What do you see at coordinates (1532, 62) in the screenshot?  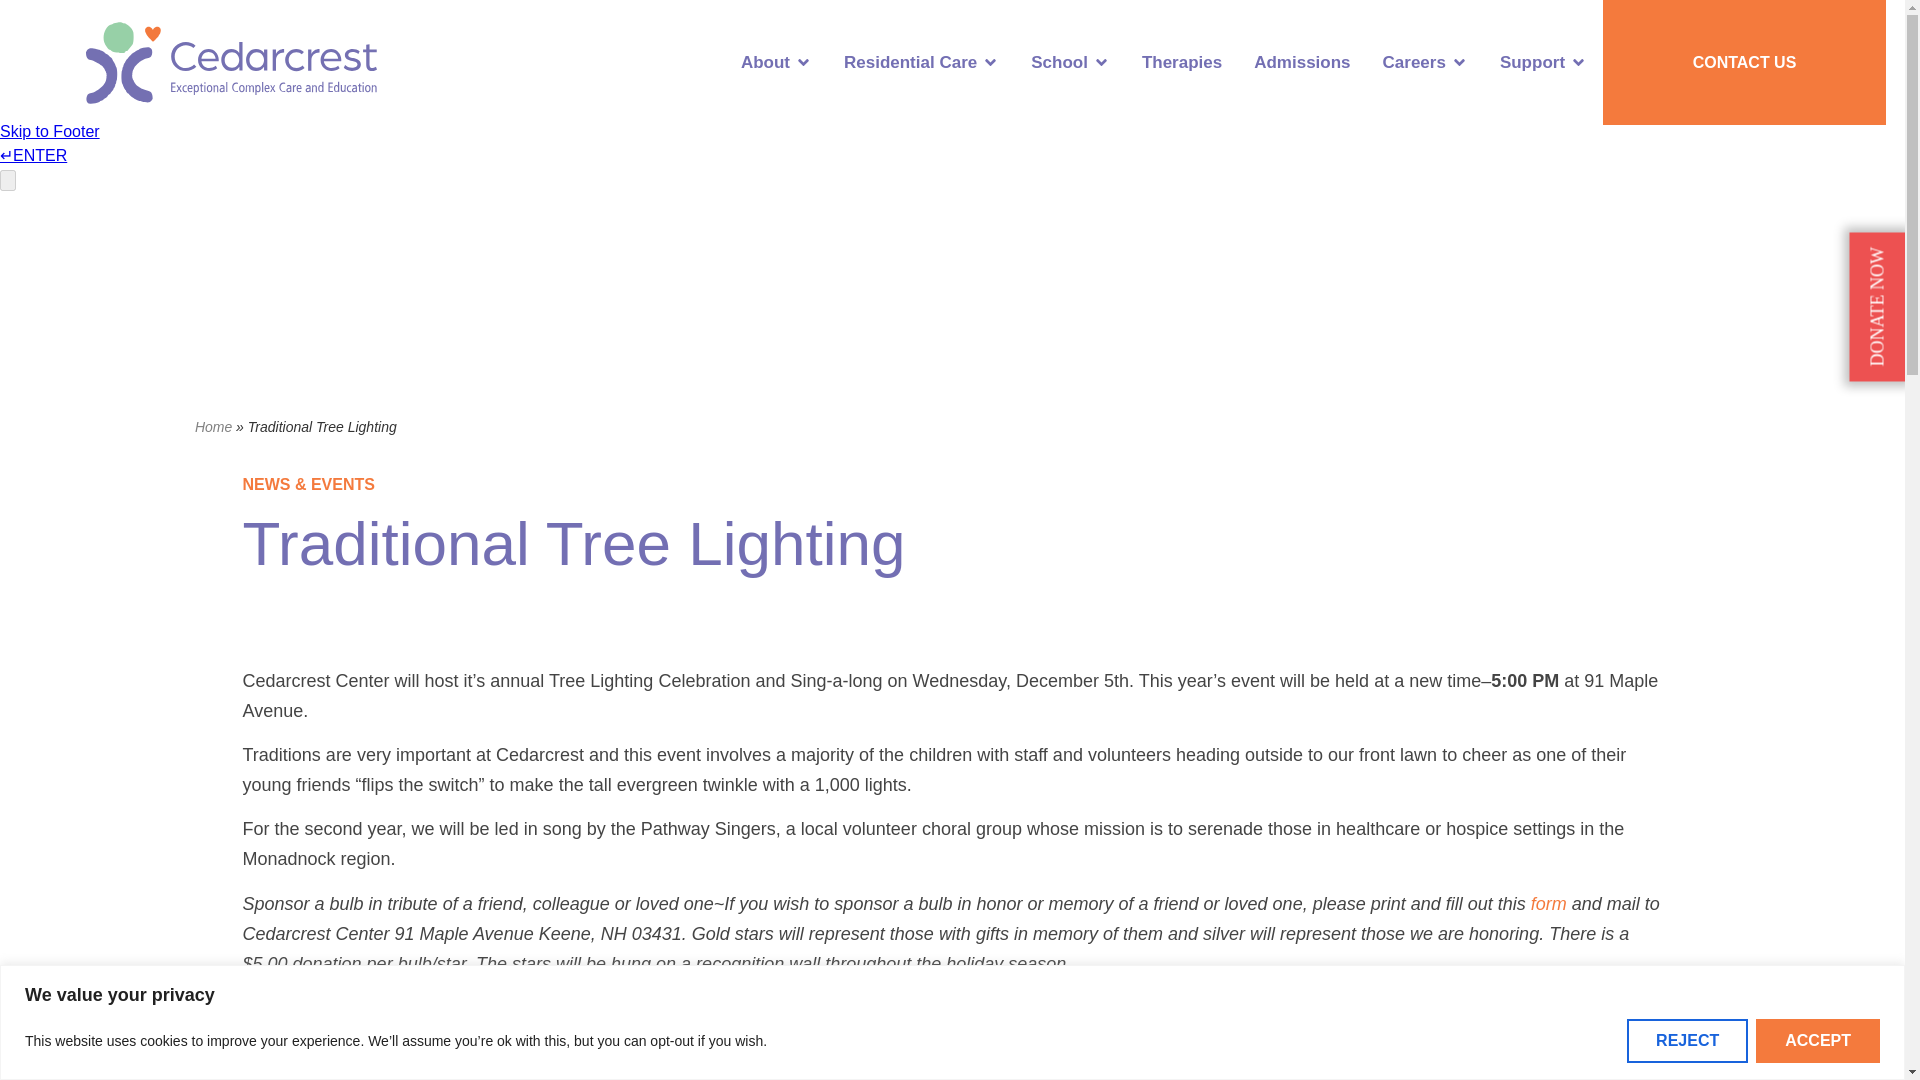 I see `Support` at bounding box center [1532, 62].